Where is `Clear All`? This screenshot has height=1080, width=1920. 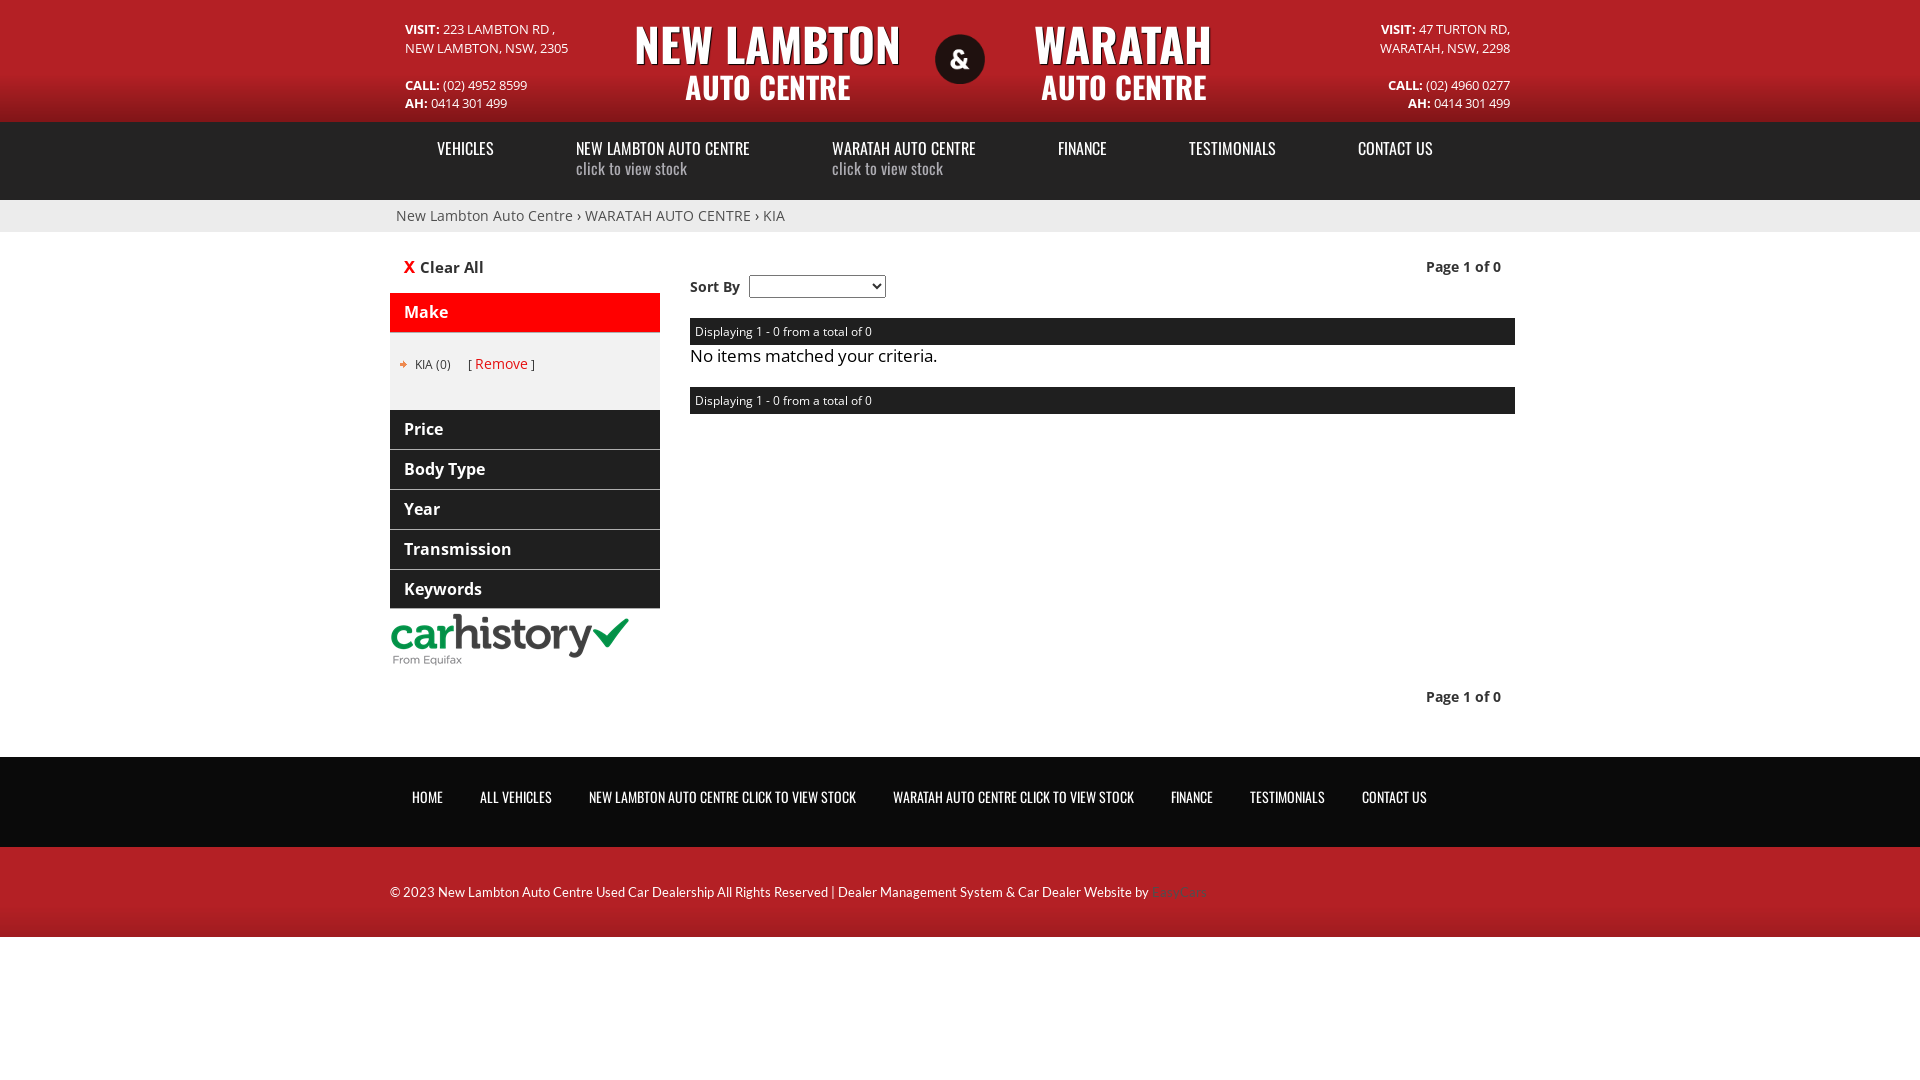 Clear All is located at coordinates (531, 268).